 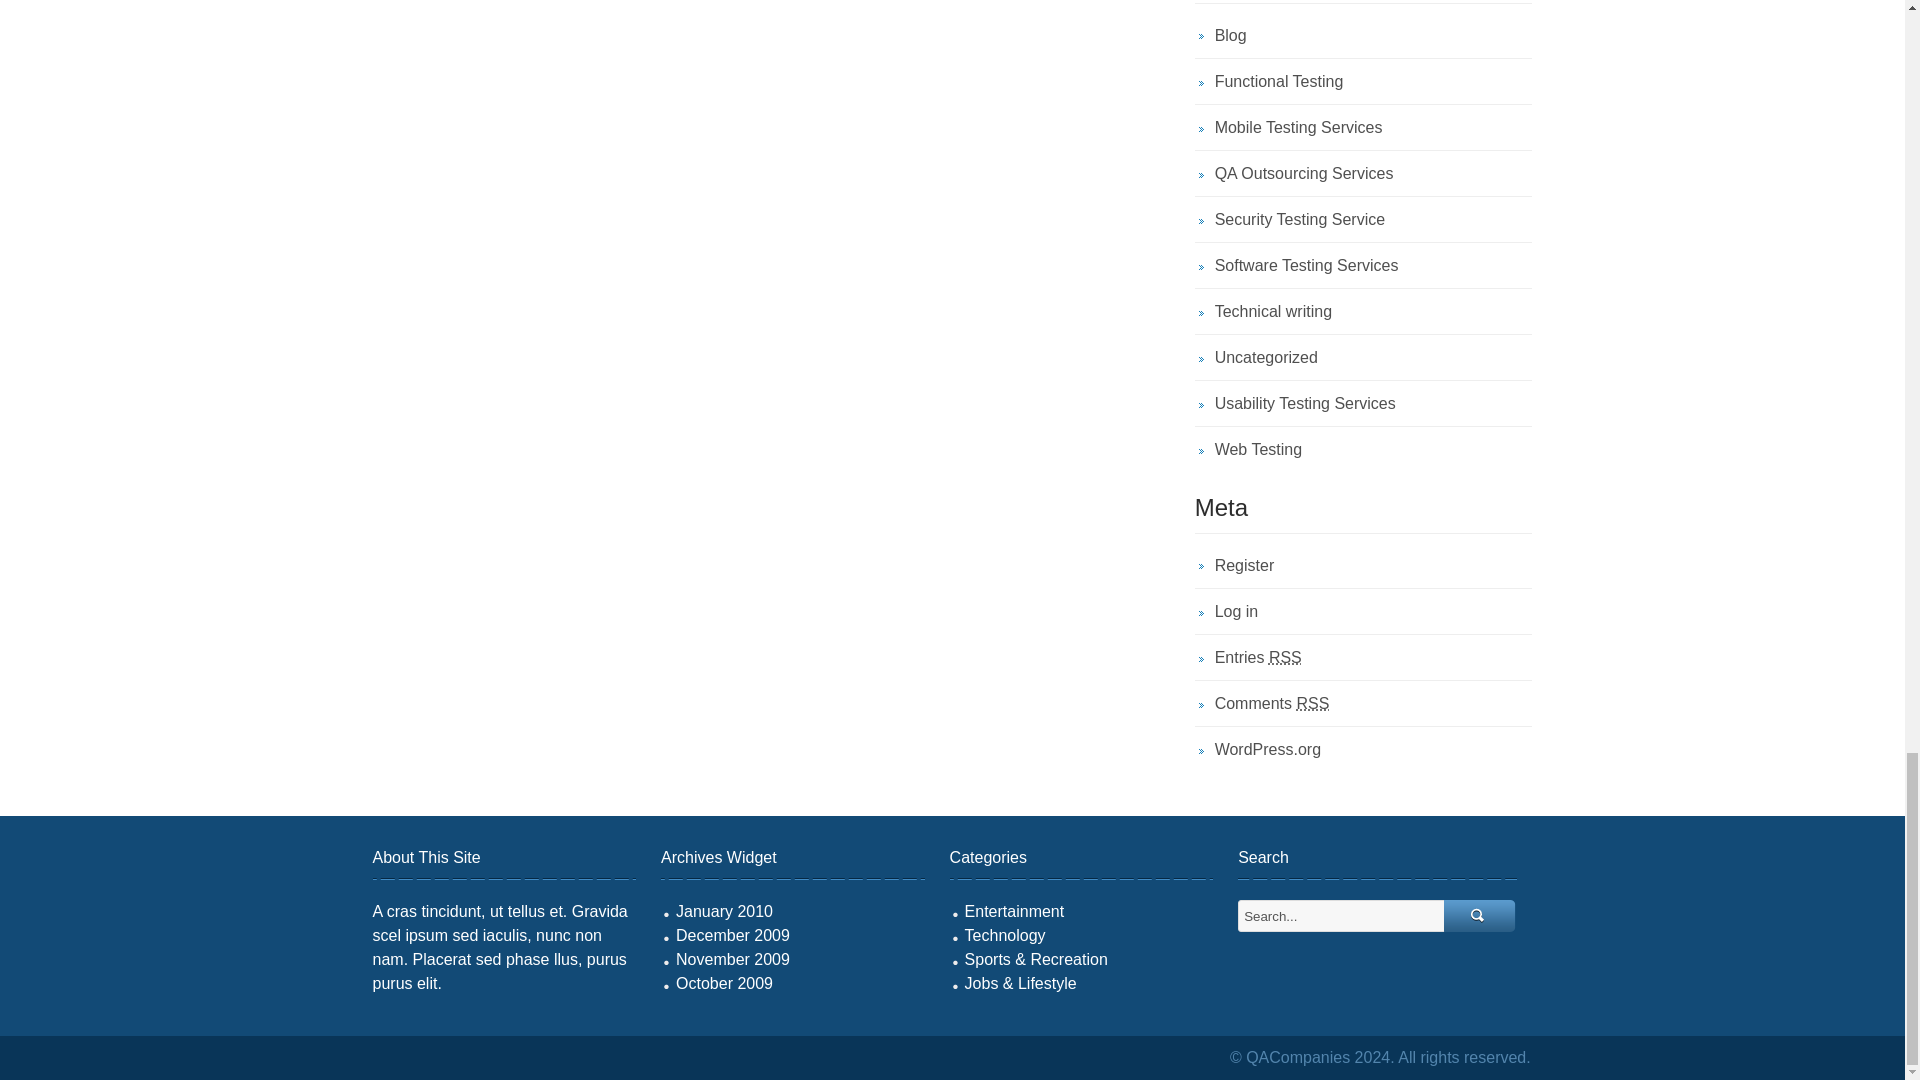 I want to click on Really Simple Syndication, so click(x=1285, y=658).